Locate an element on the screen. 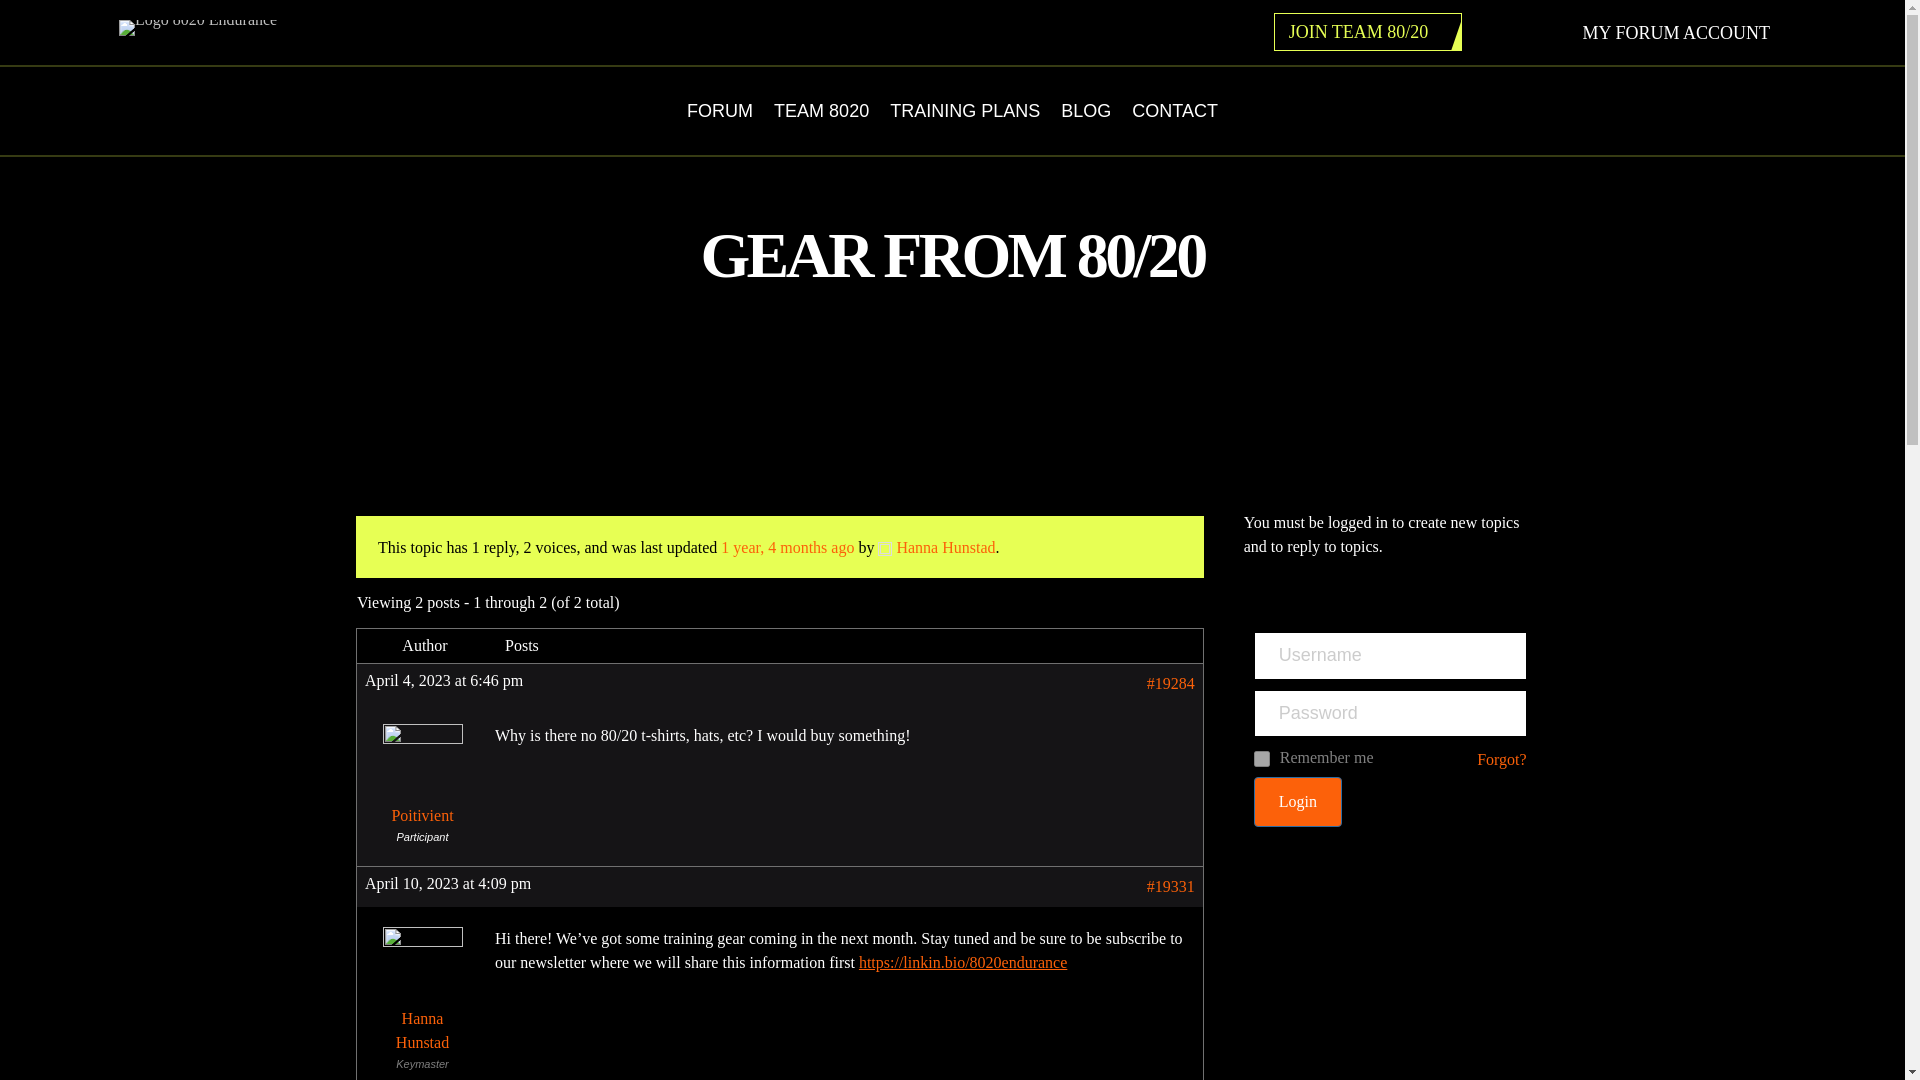  CONTACT is located at coordinates (1174, 110).